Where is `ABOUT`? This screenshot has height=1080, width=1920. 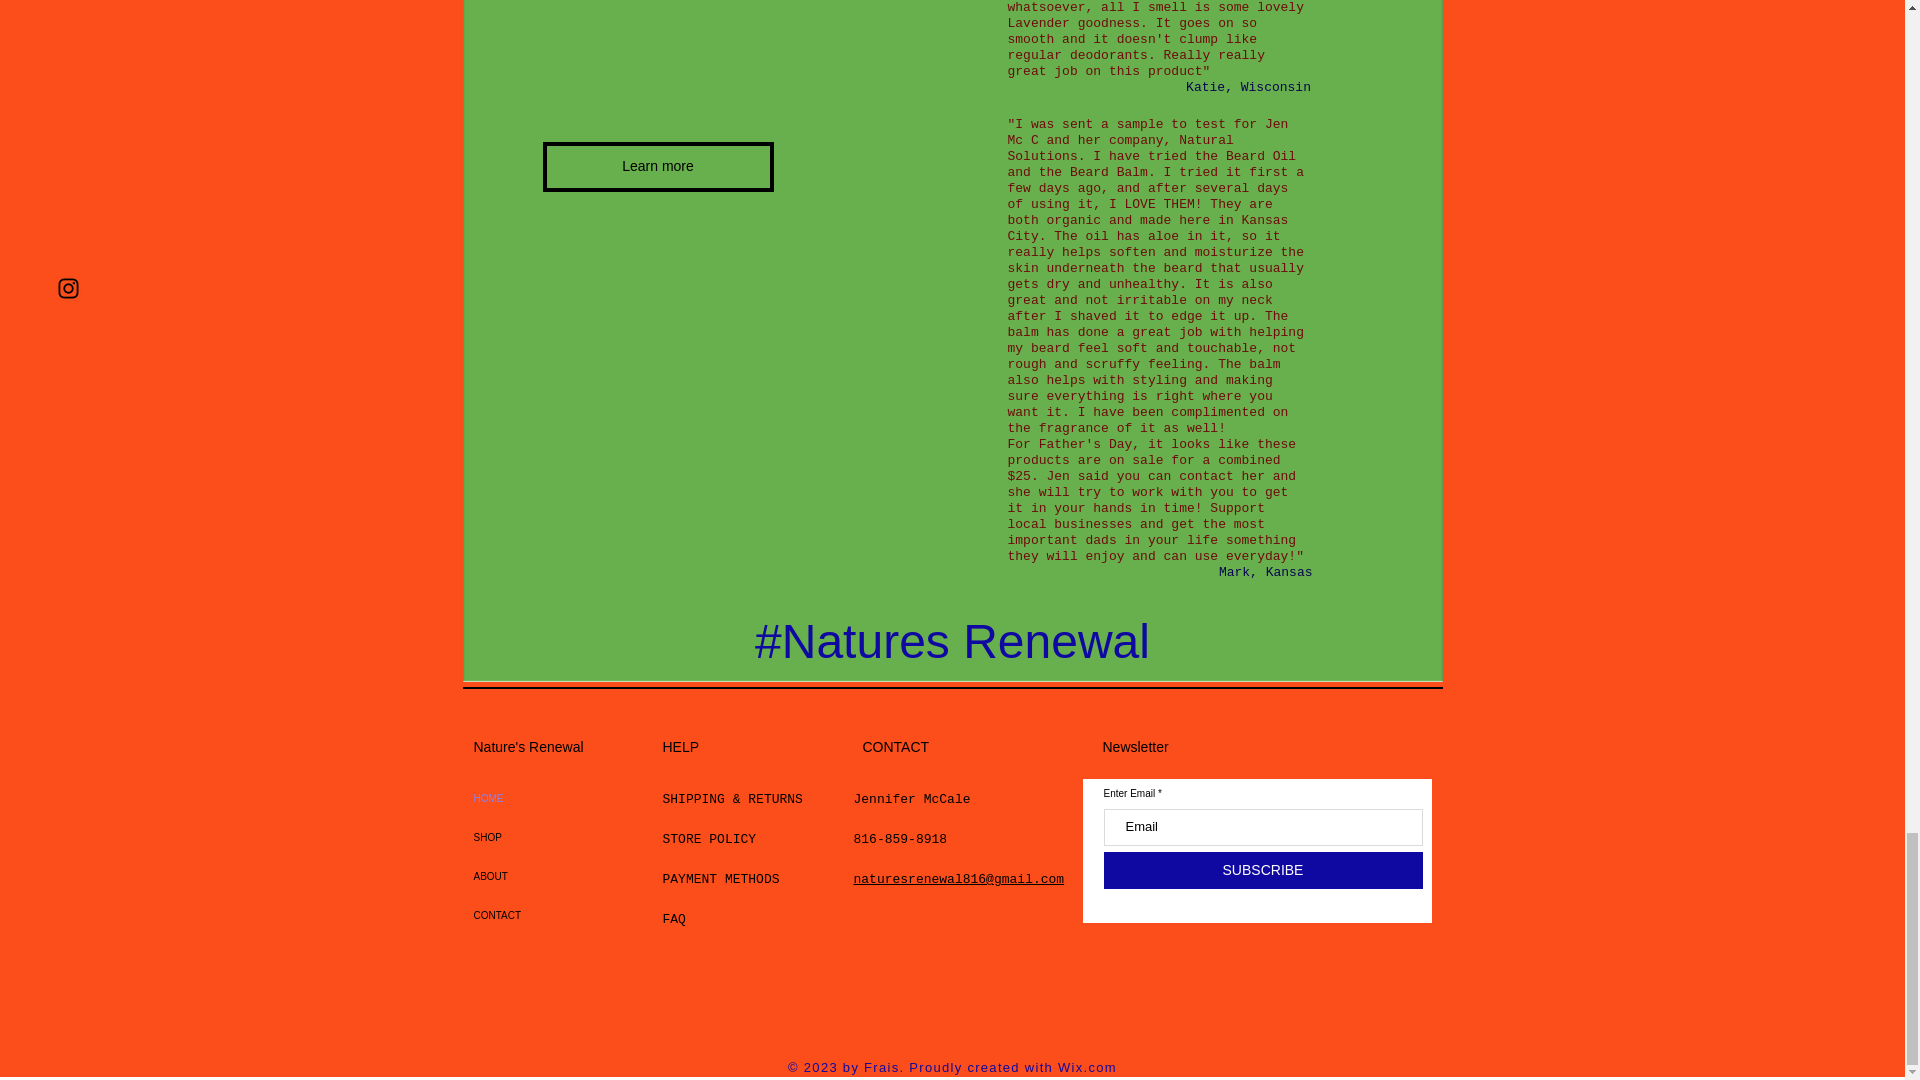 ABOUT is located at coordinates (519, 876).